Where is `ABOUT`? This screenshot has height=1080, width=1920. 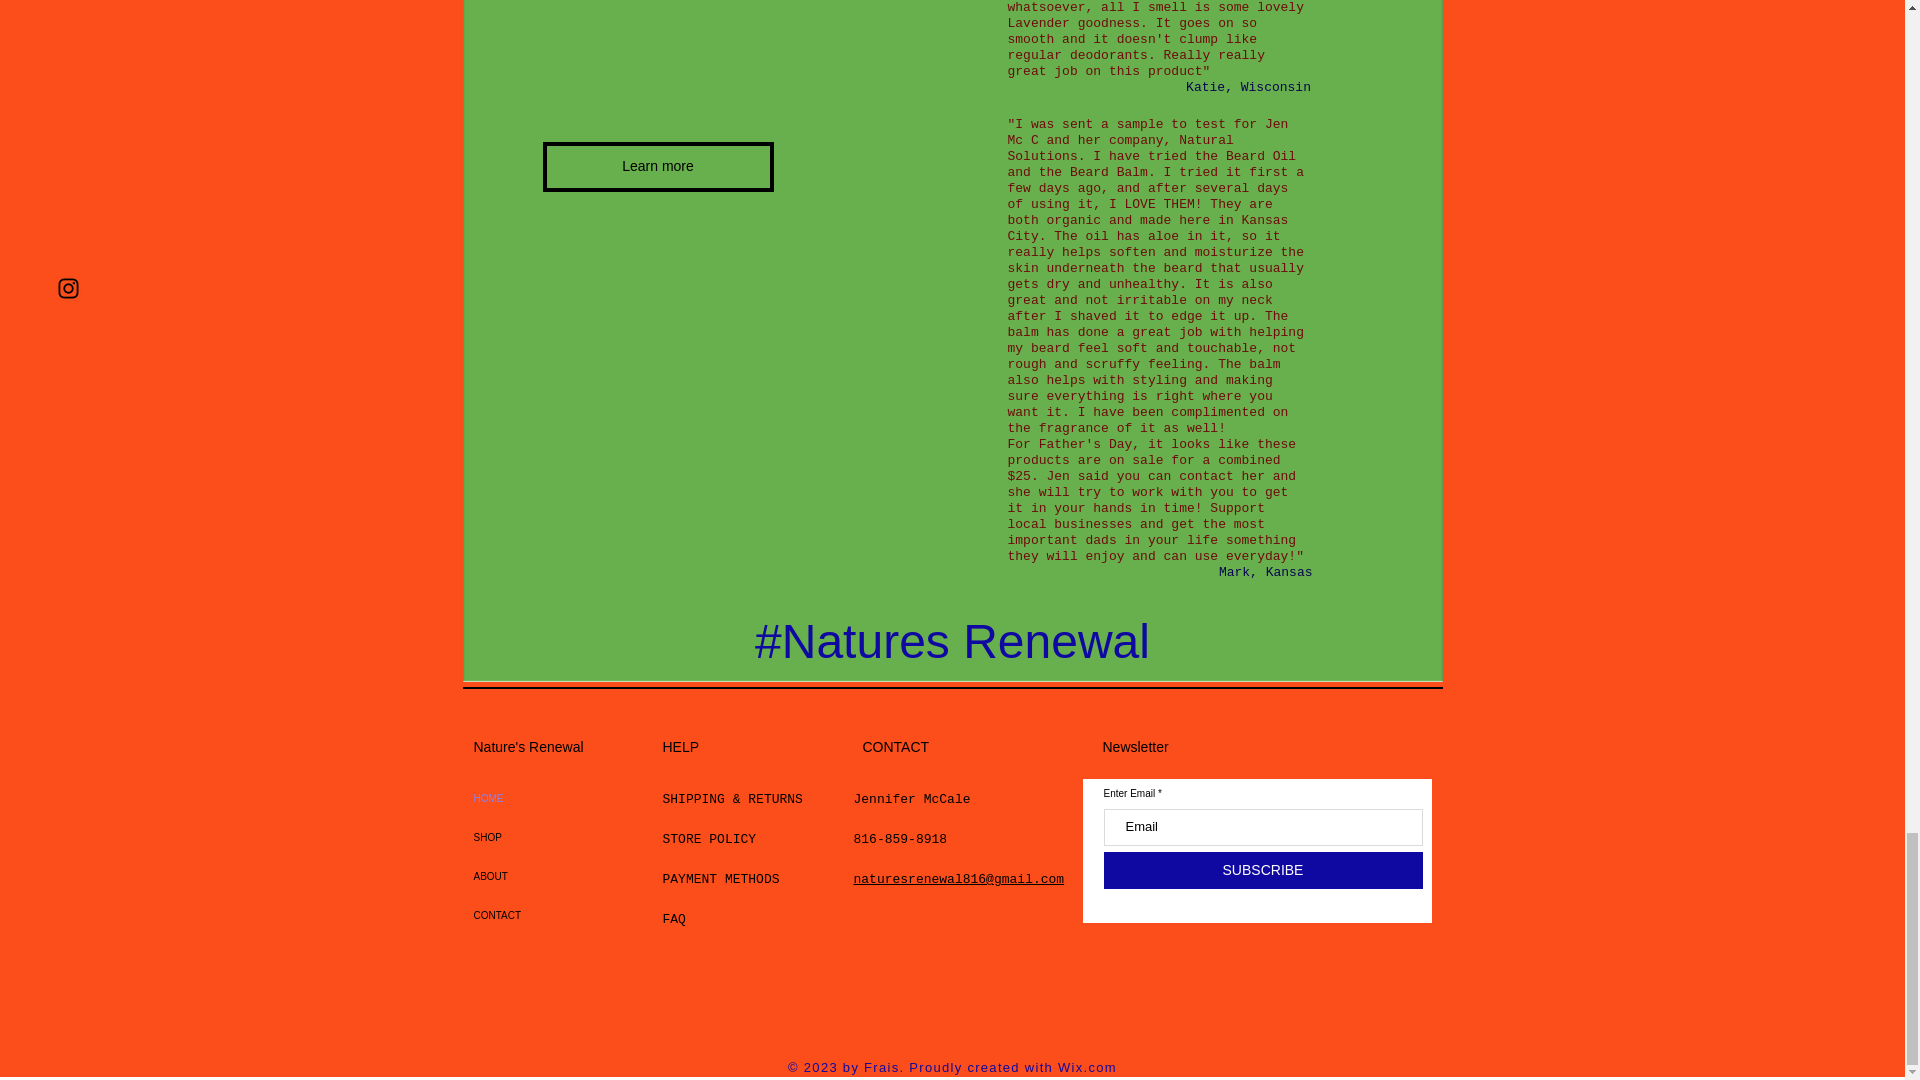 ABOUT is located at coordinates (519, 876).